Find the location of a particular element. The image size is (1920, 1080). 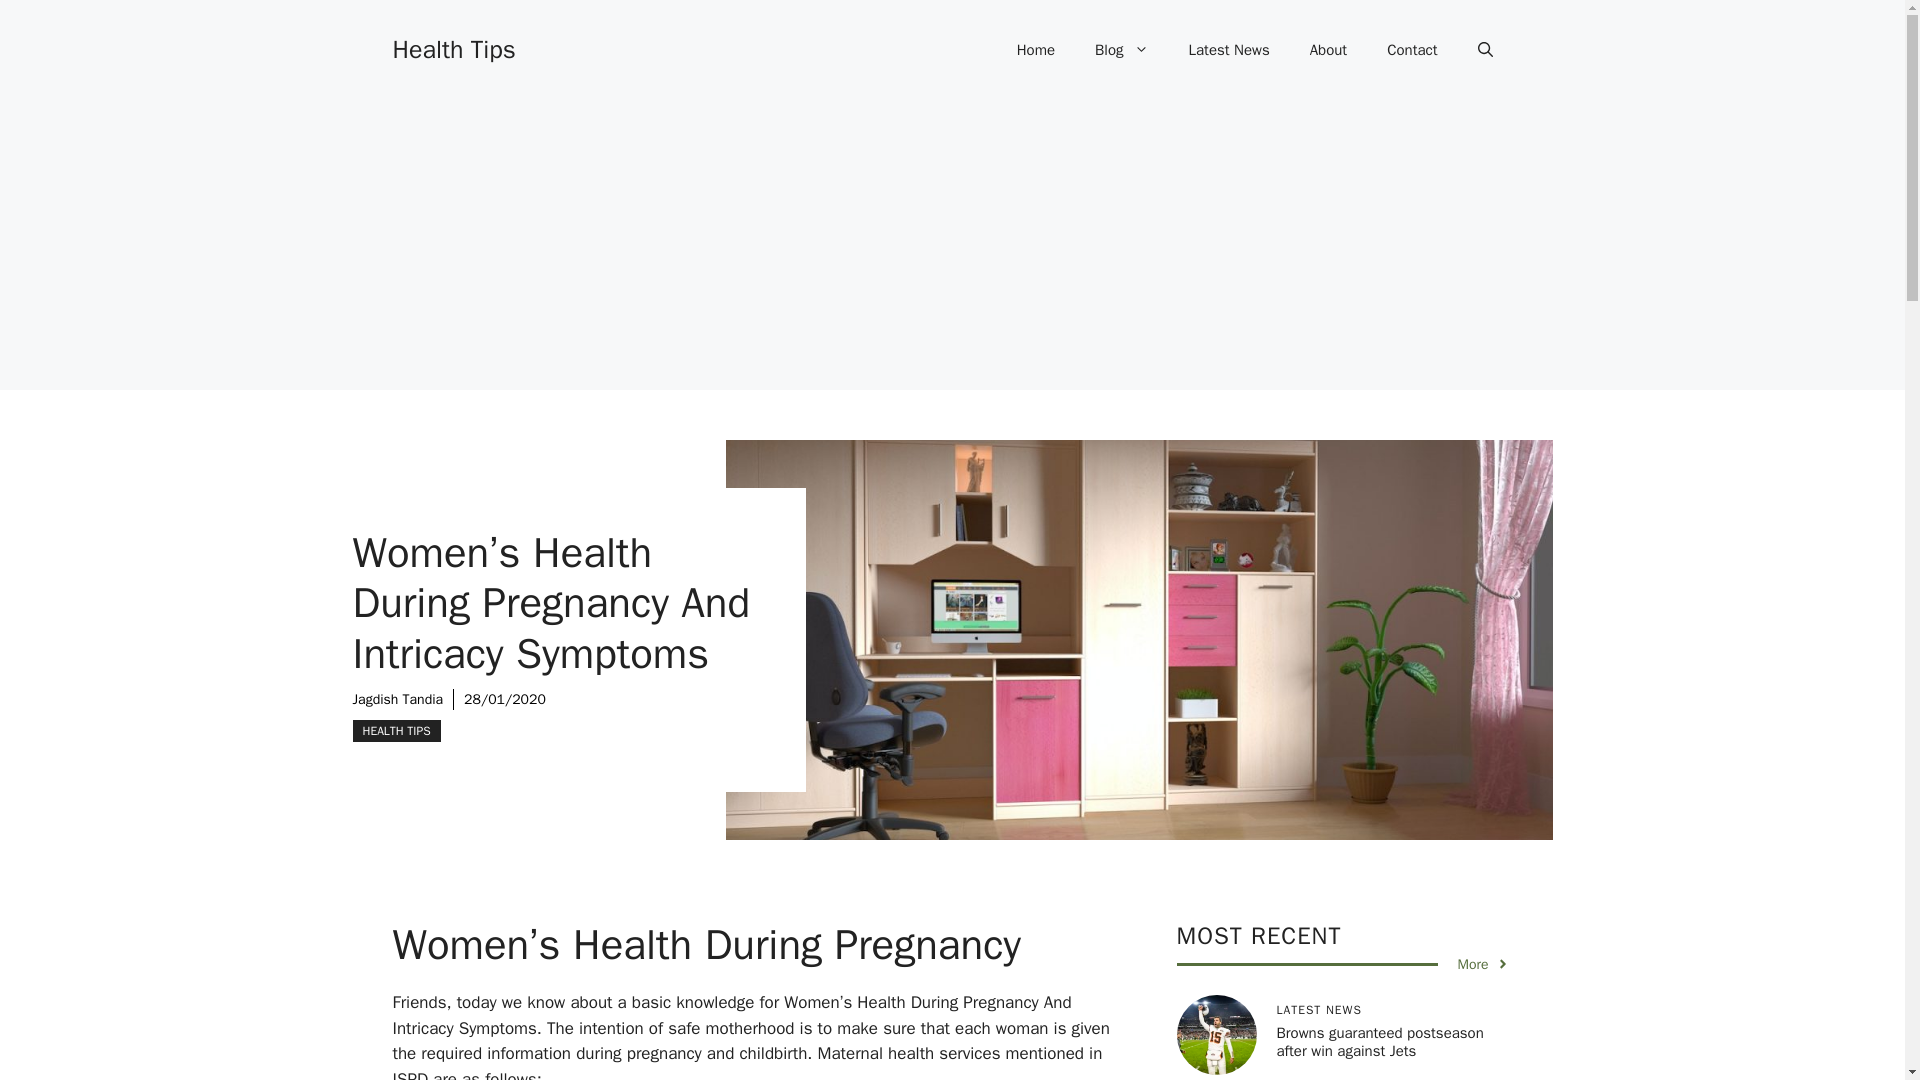

Browns guaranteed postseason after win against Jets is located at coordinates (1379, 1041).